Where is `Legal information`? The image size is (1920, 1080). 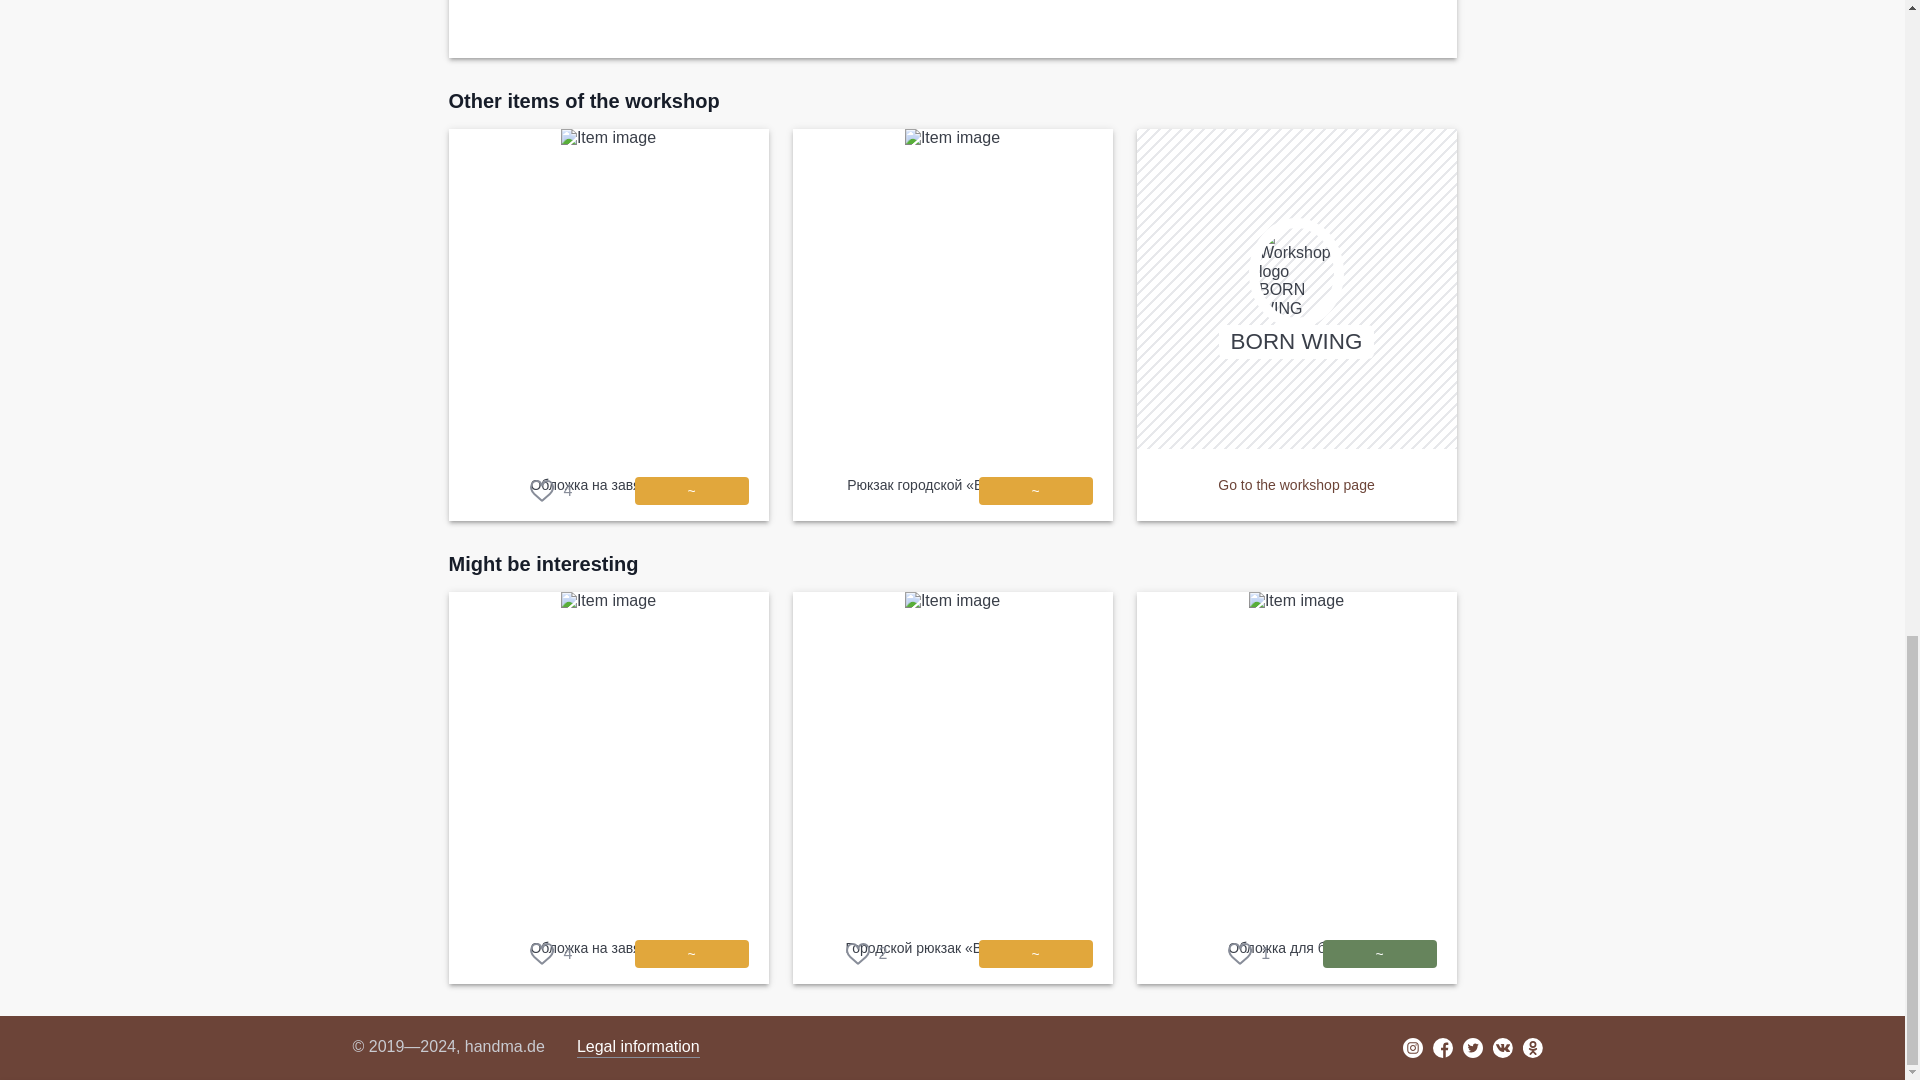
Legal information is located at coordinates (638, 1047).